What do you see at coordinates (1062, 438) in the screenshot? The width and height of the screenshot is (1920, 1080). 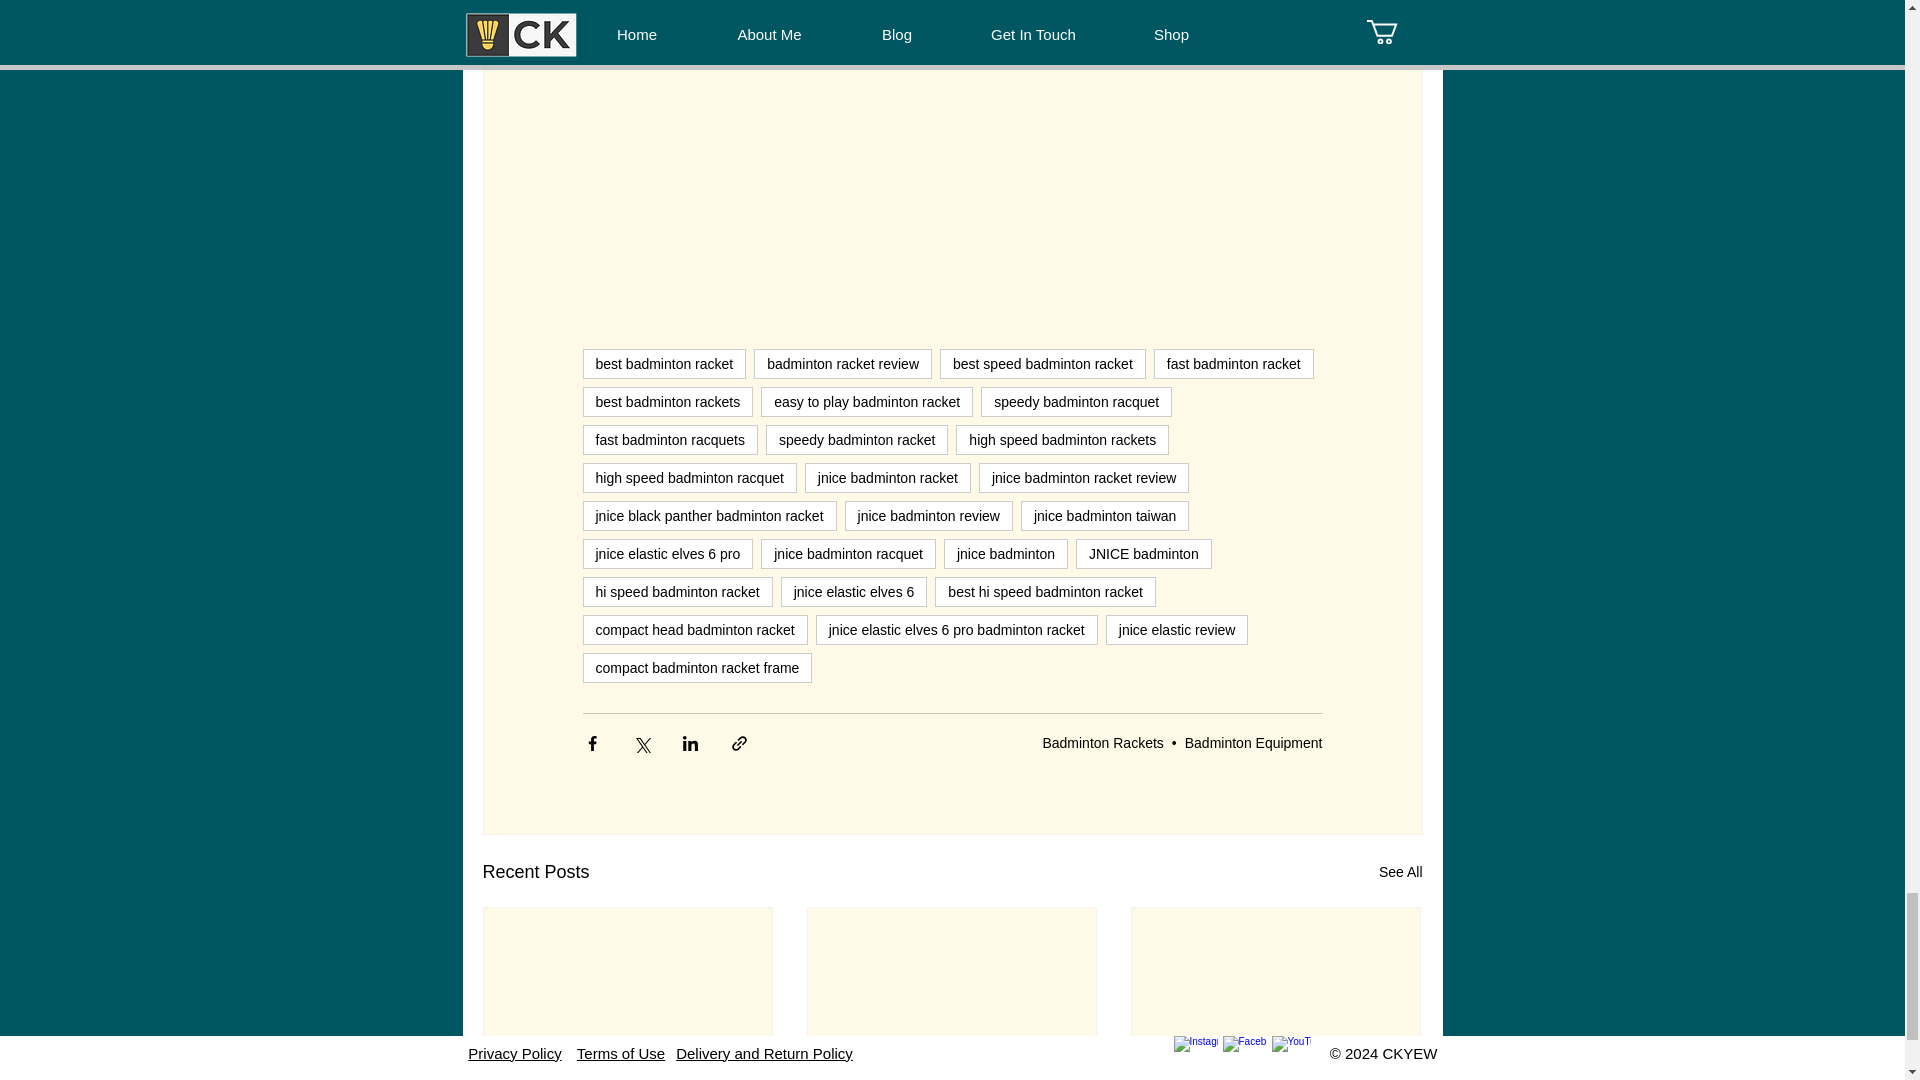 I see `high speed badminton rackets` at bounding box center [1062, 438].